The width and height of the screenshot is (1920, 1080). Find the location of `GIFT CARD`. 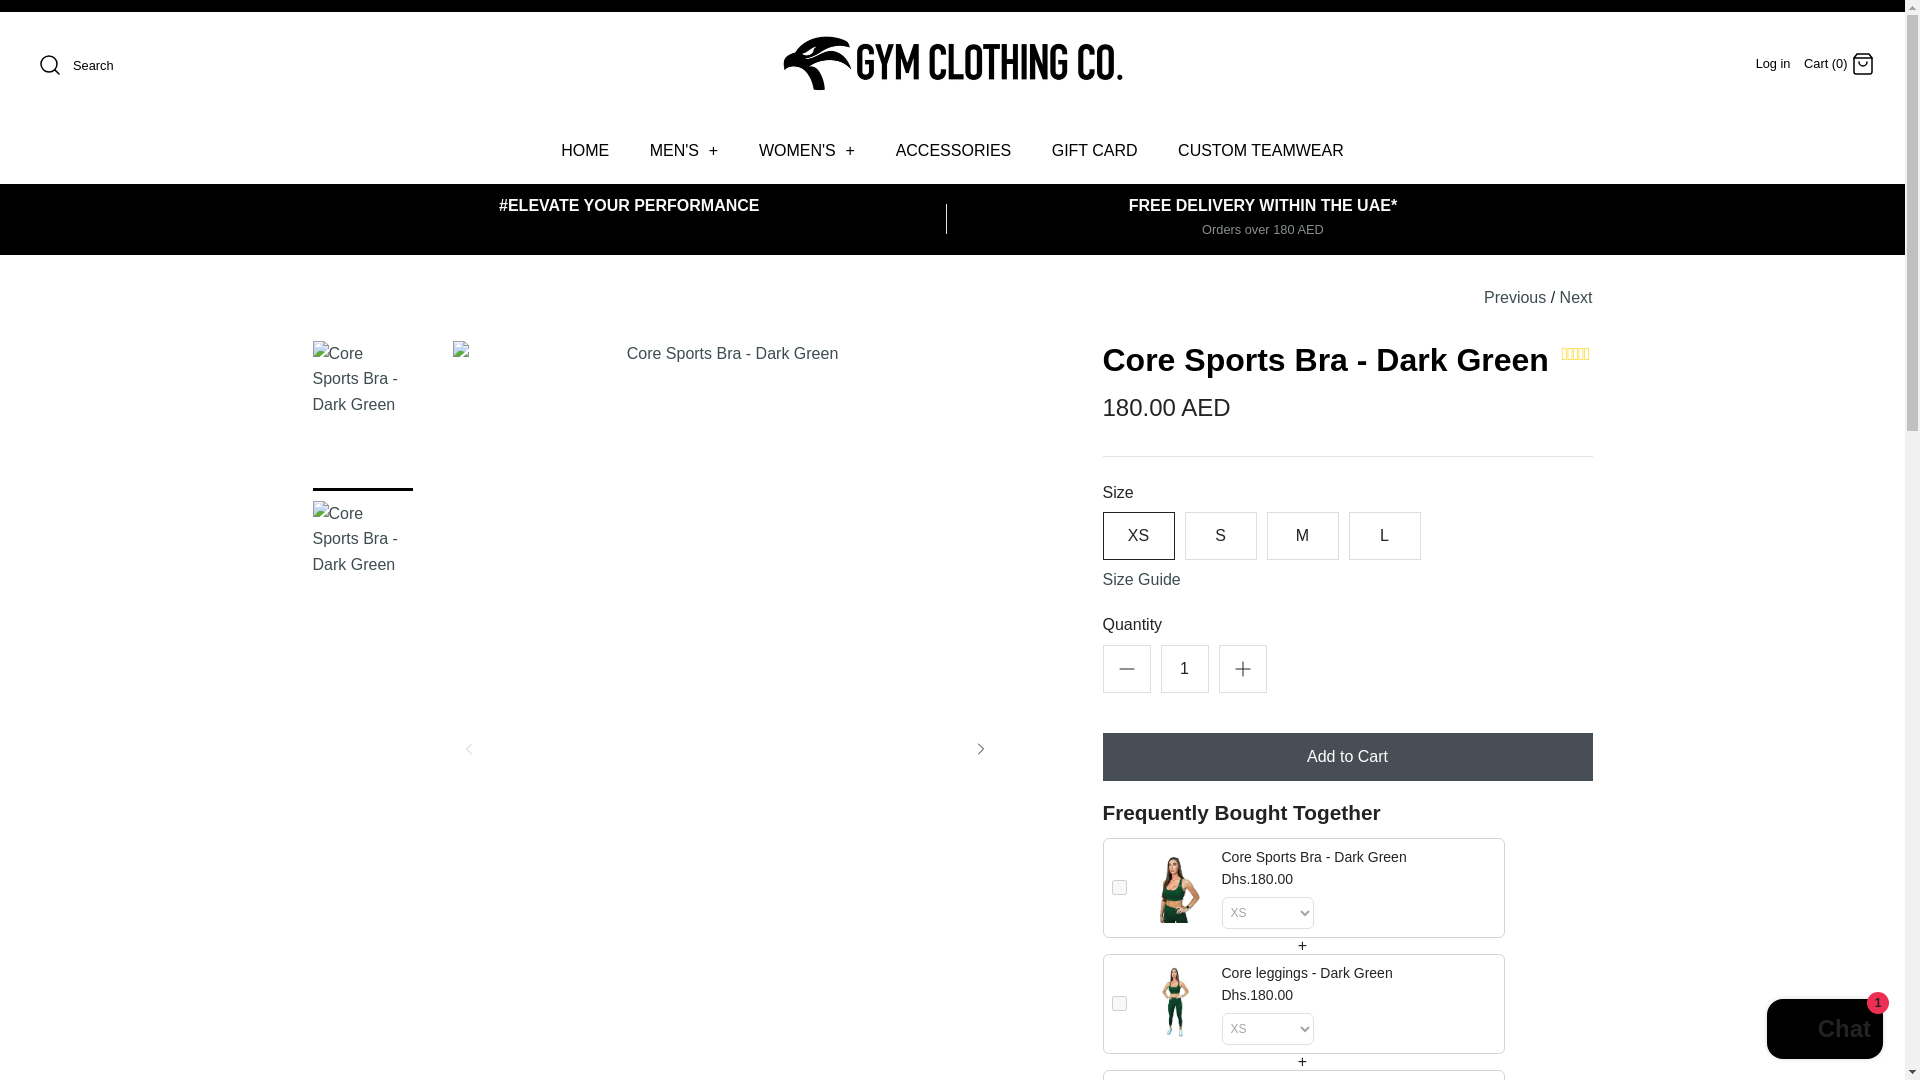

GIFT CARD is located at coordinates (1094, 150).